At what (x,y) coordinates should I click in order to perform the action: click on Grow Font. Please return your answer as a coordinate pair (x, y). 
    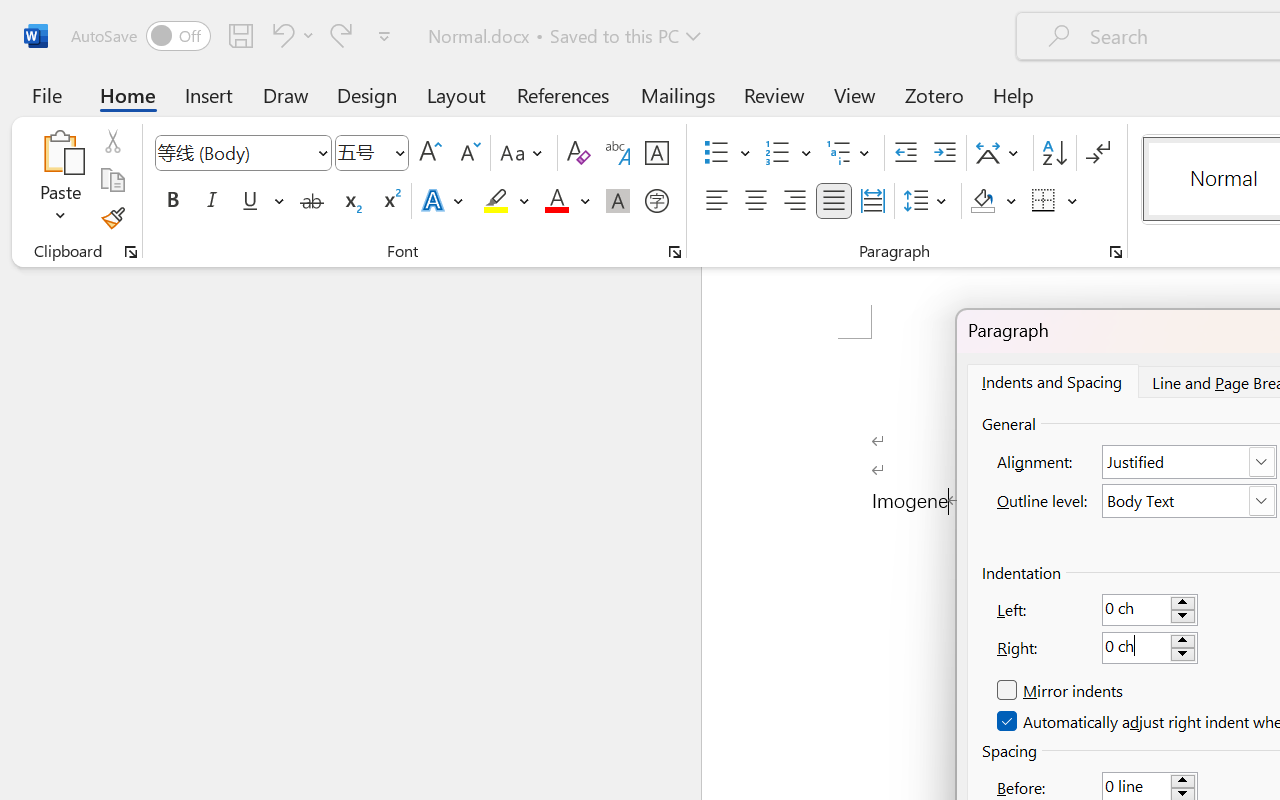
    Looking at the image, I should click on (430, 153).